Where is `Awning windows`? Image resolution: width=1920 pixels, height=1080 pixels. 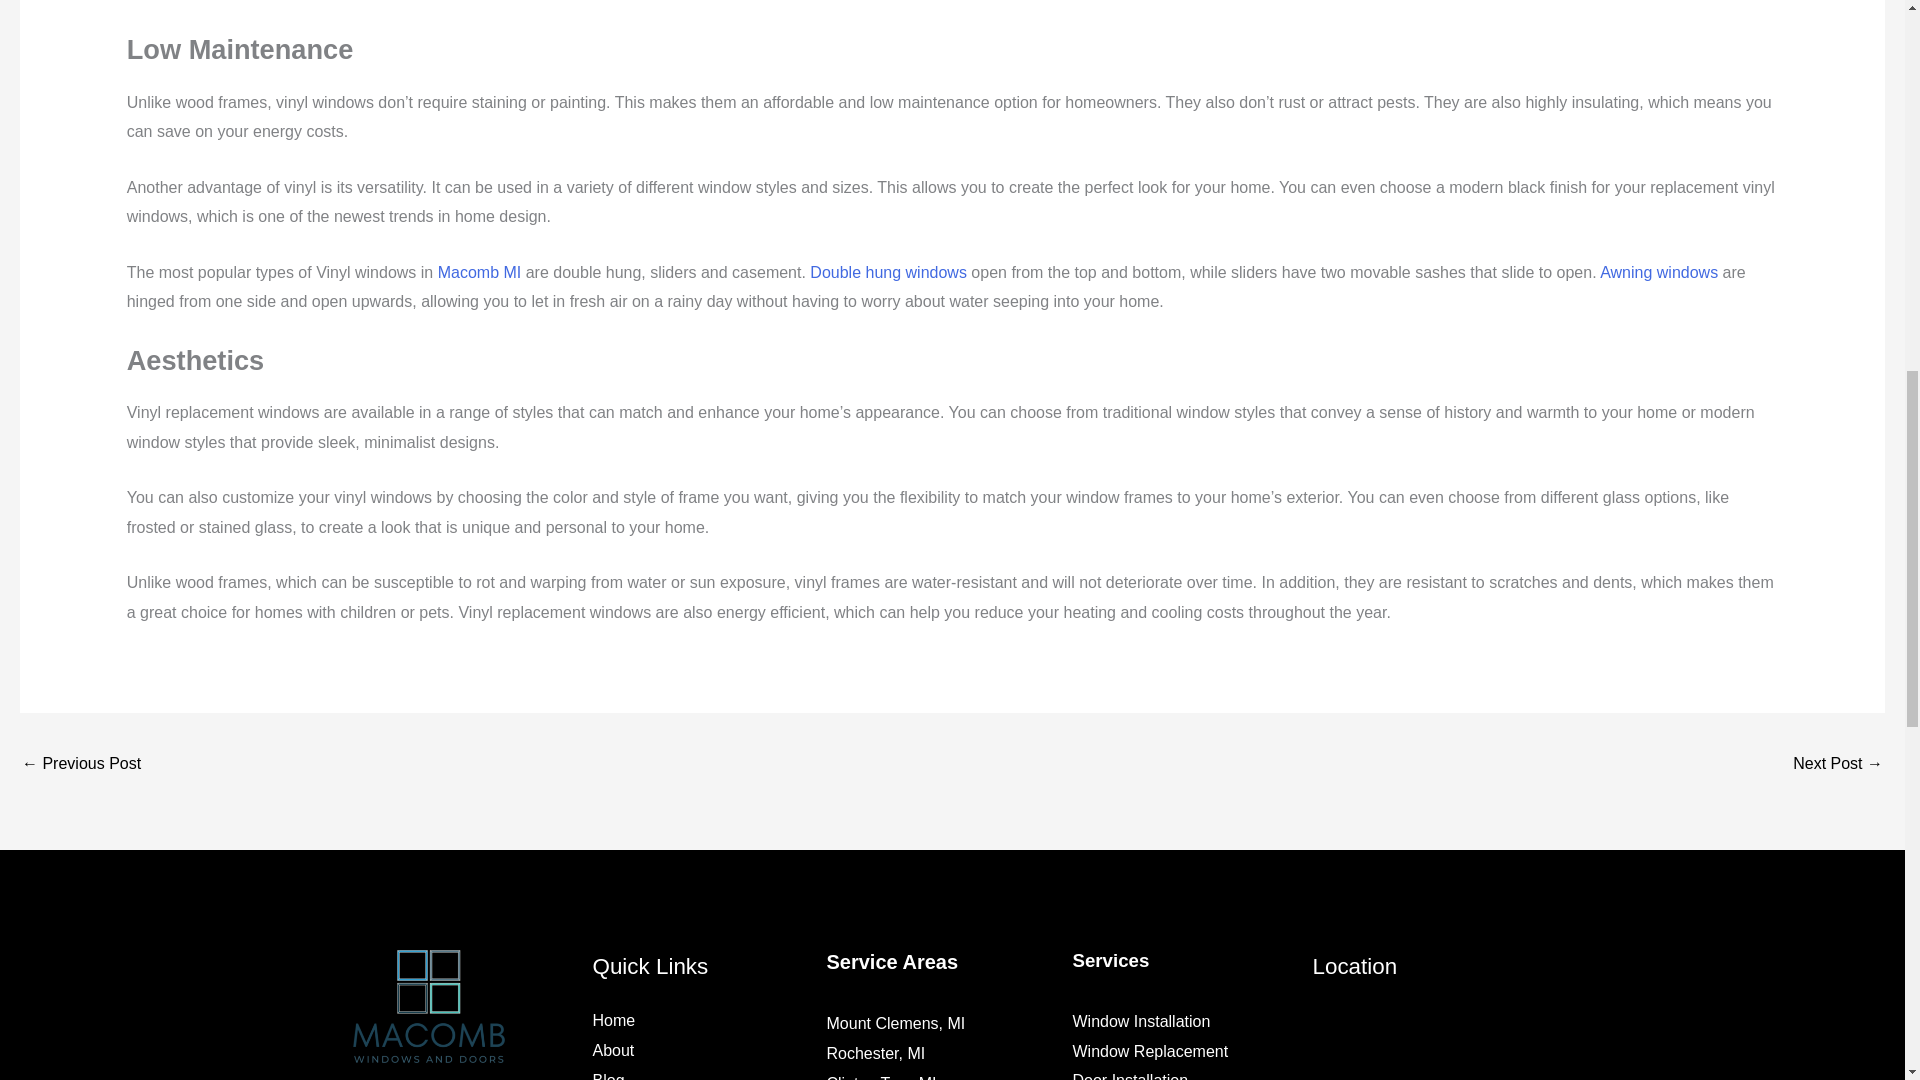
Awning windows is located at coordinates (1658, 272).